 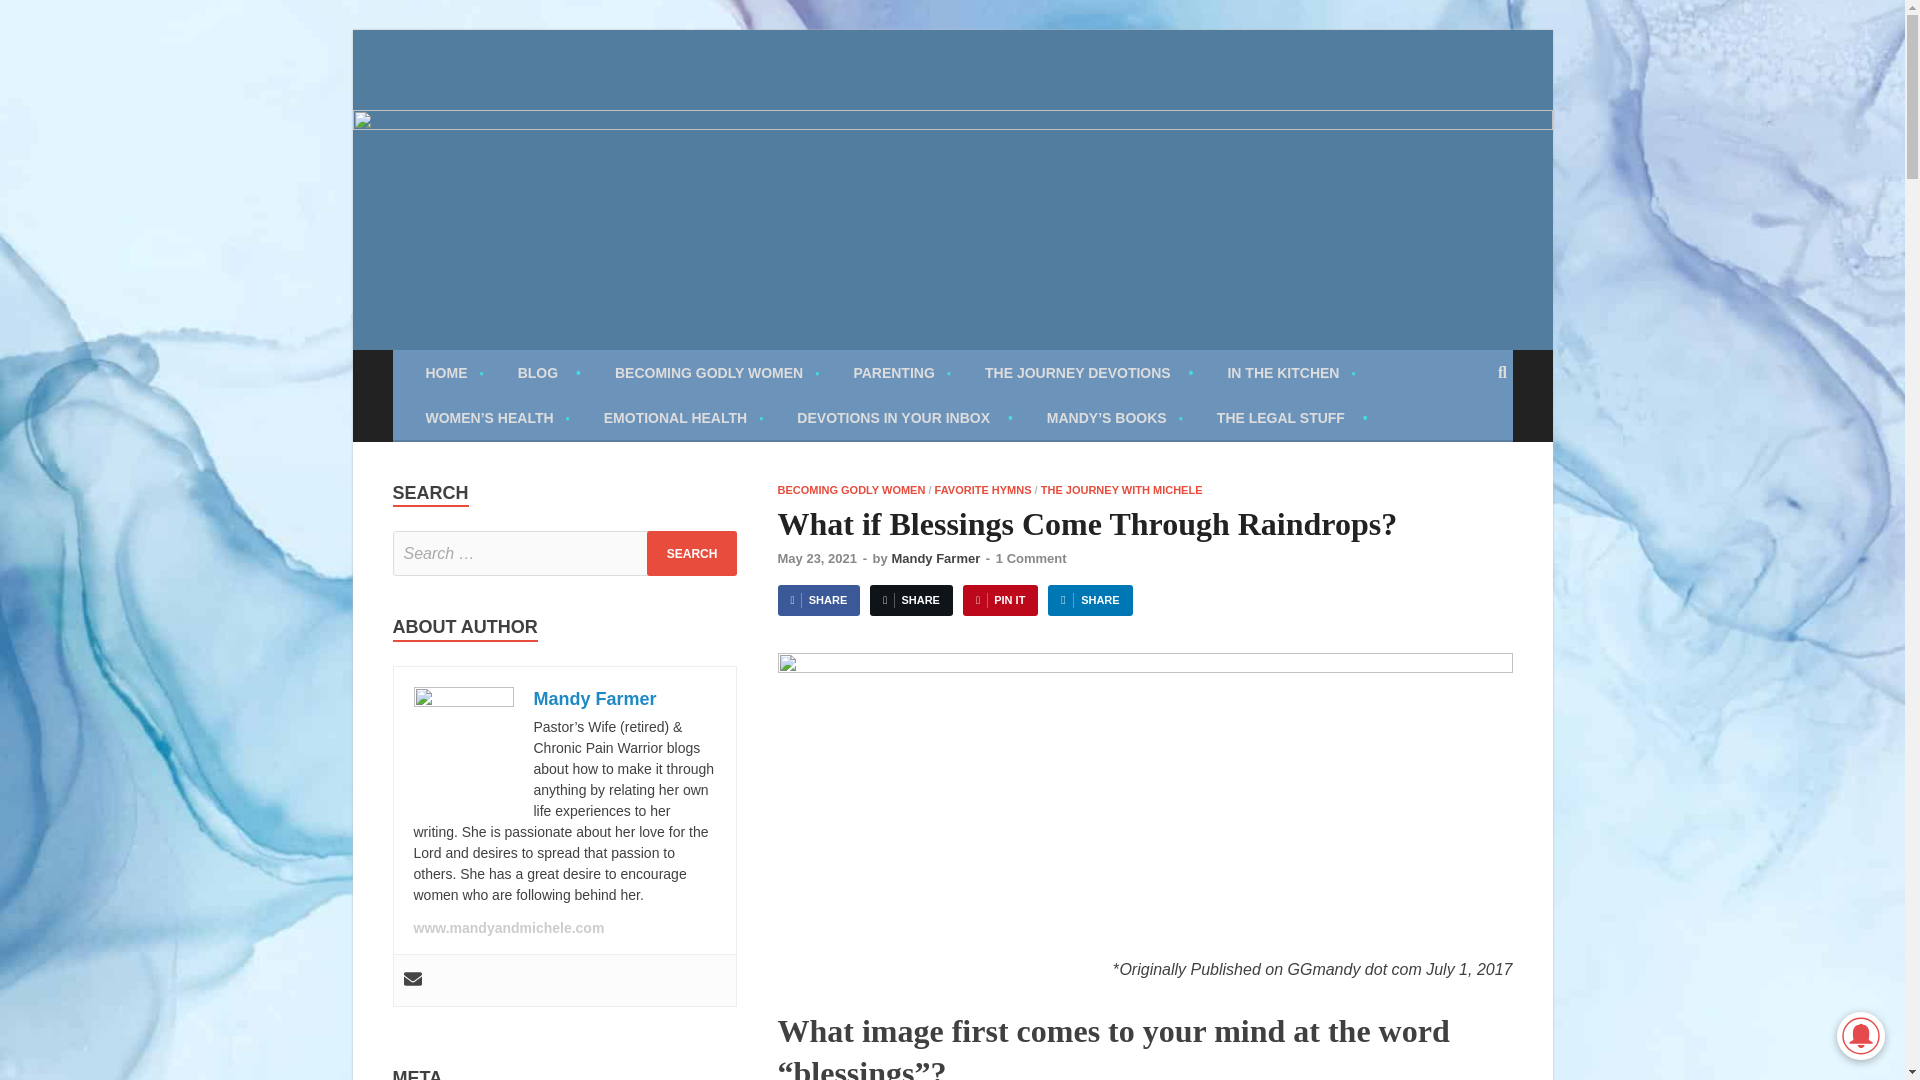 What do you see at coordinates (901, 372) in the screenshot?
I see `PARENTING` at bounding box center [901, 372].